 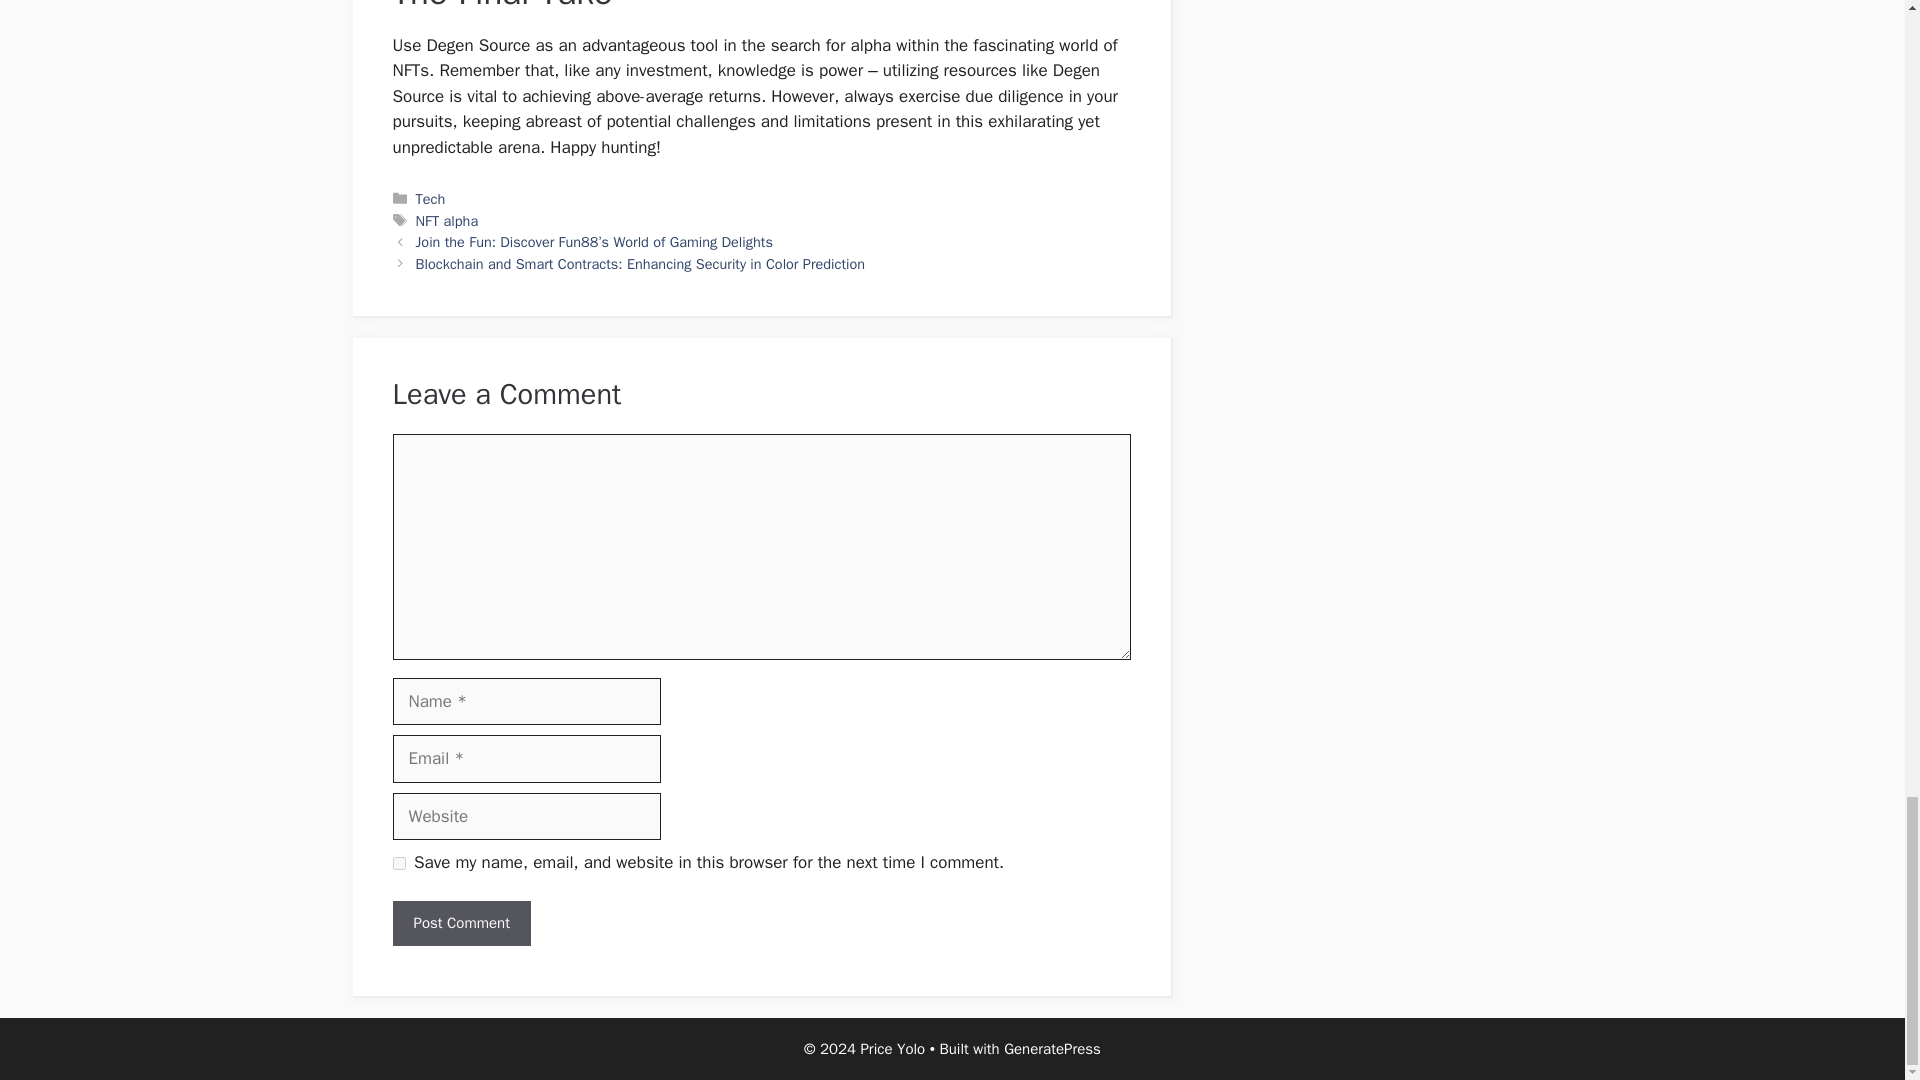 I want to click on GeneratePress, so click(x=1052, y=1049).